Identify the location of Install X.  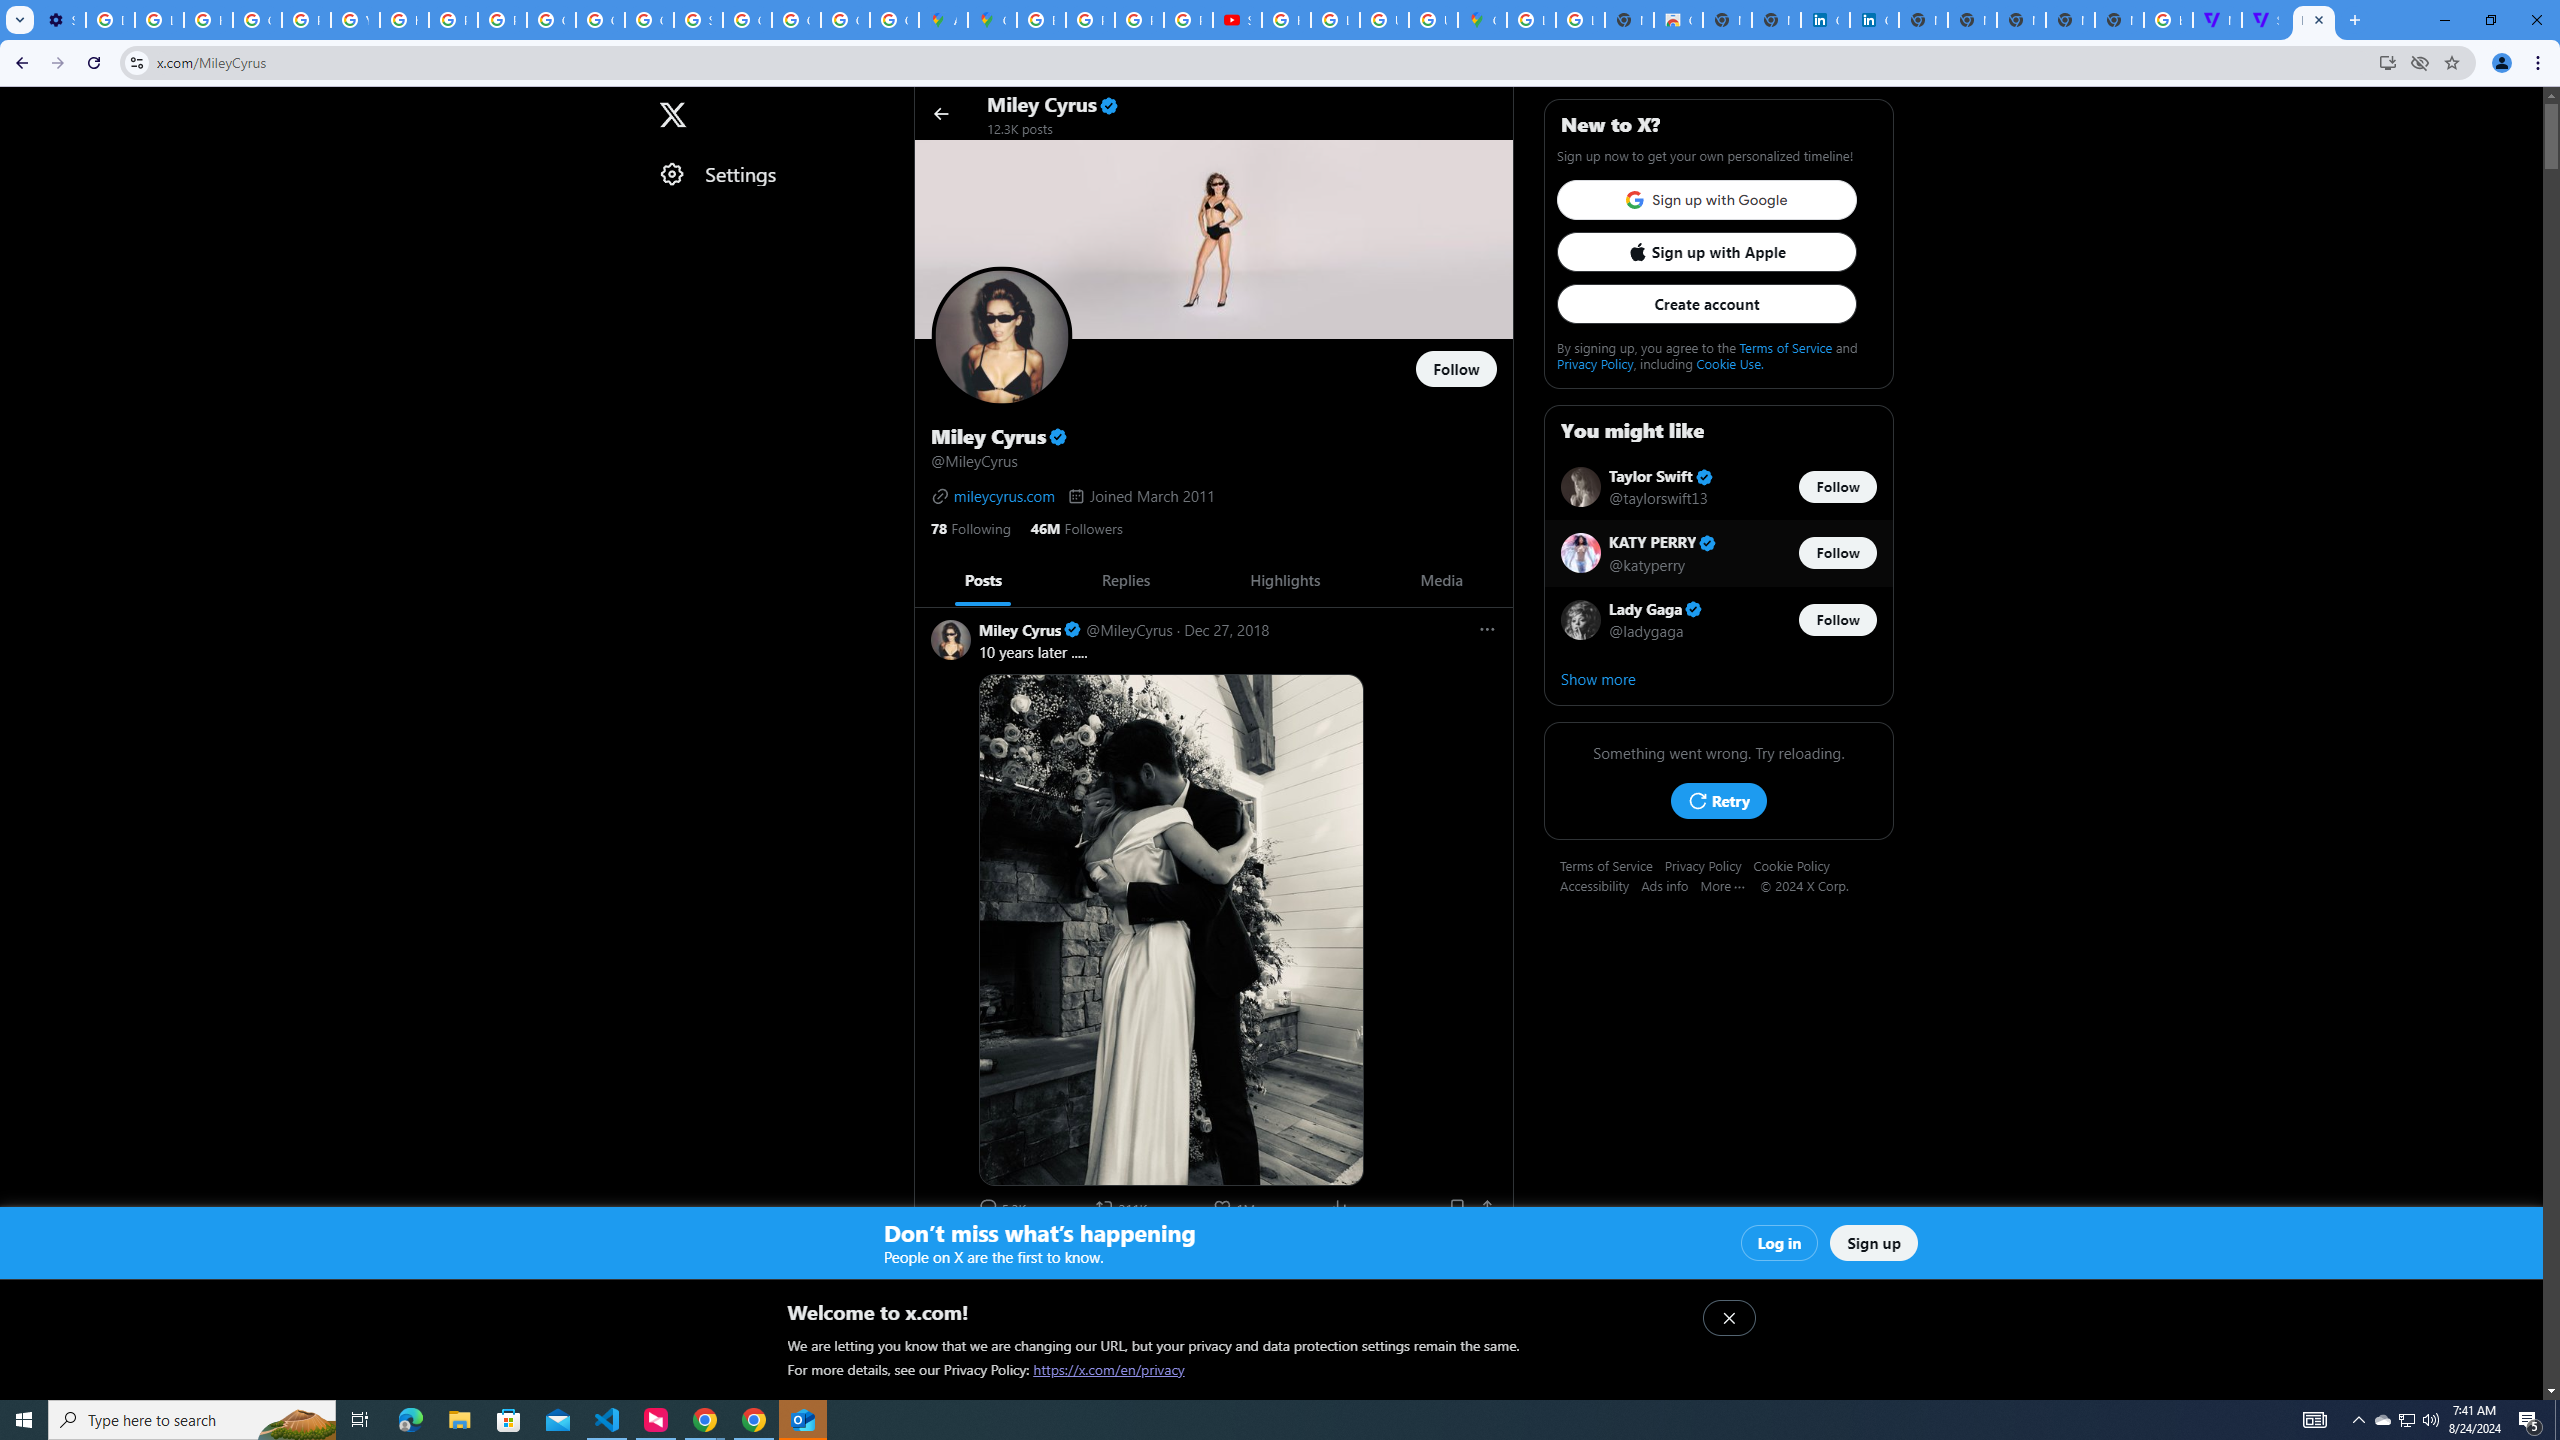
(2388, 62).